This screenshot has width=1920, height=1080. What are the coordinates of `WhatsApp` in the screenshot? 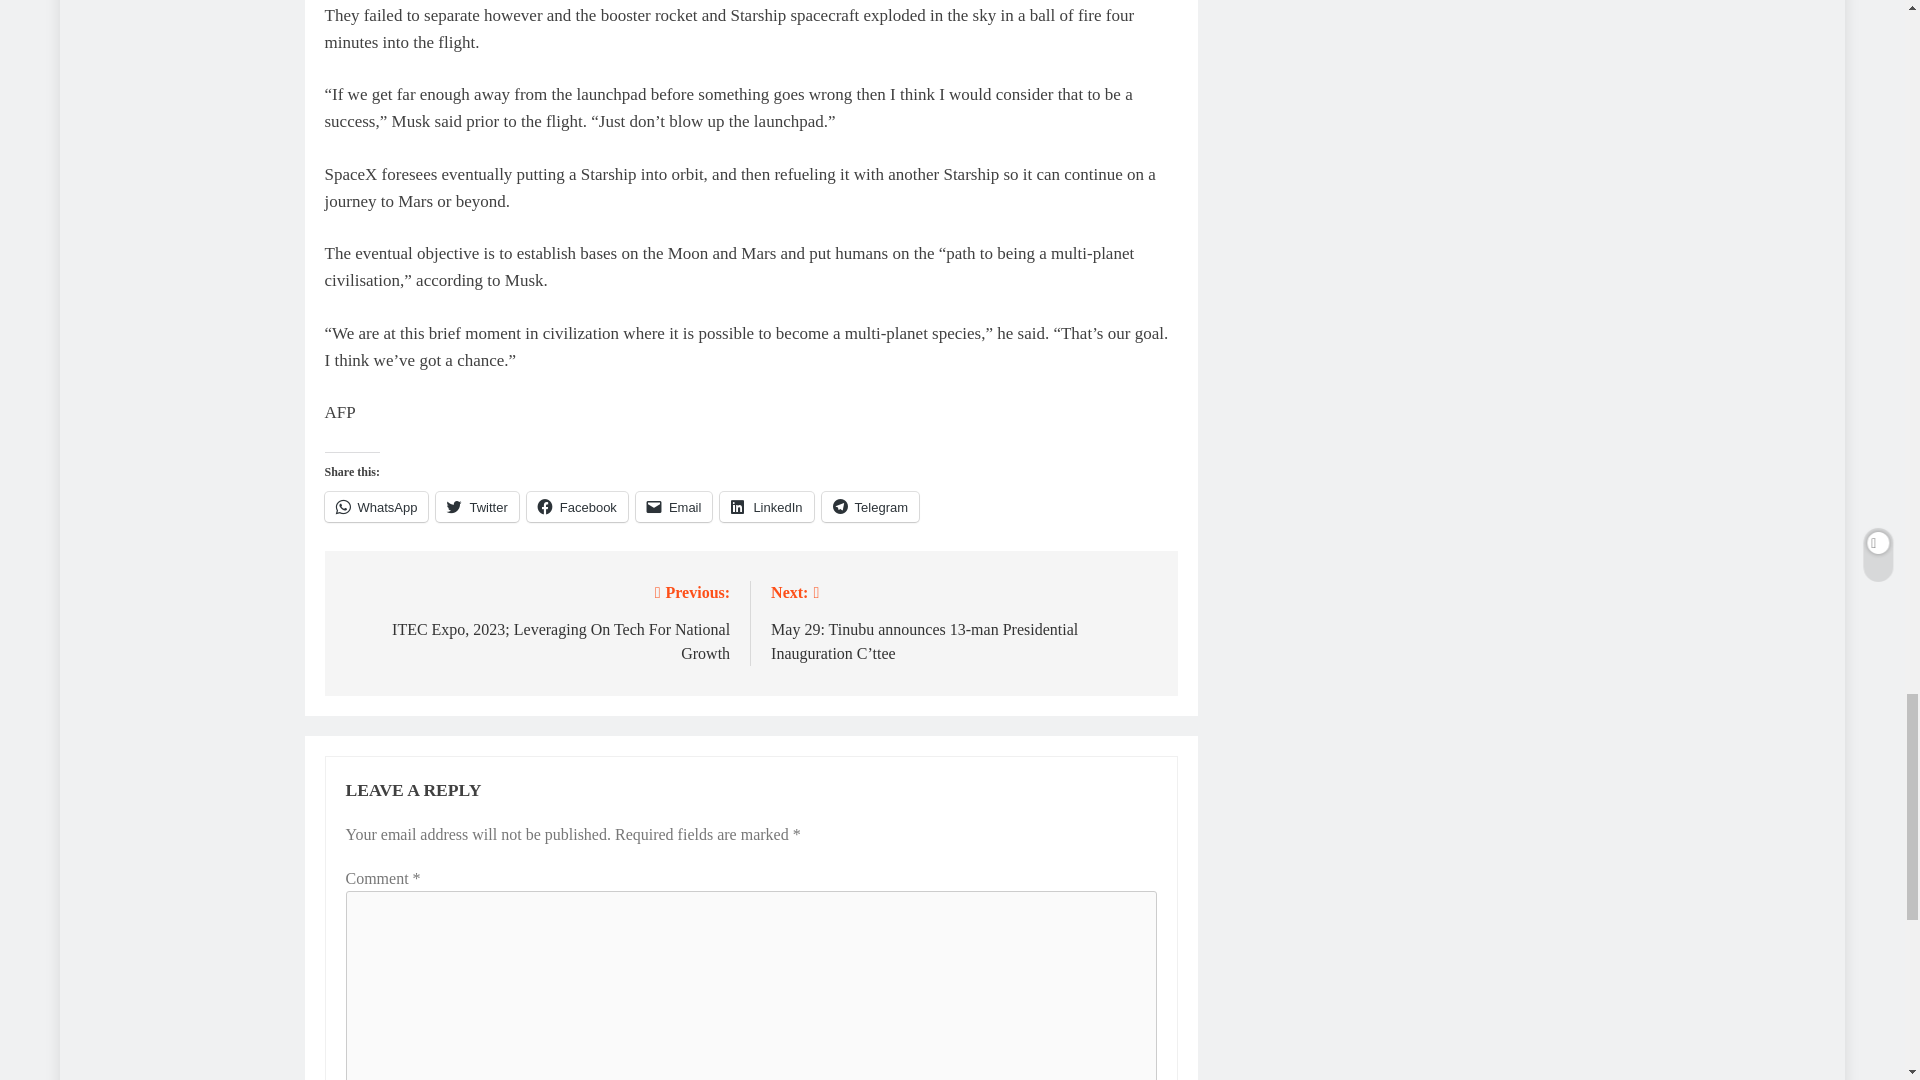 It's located at (376, 506).